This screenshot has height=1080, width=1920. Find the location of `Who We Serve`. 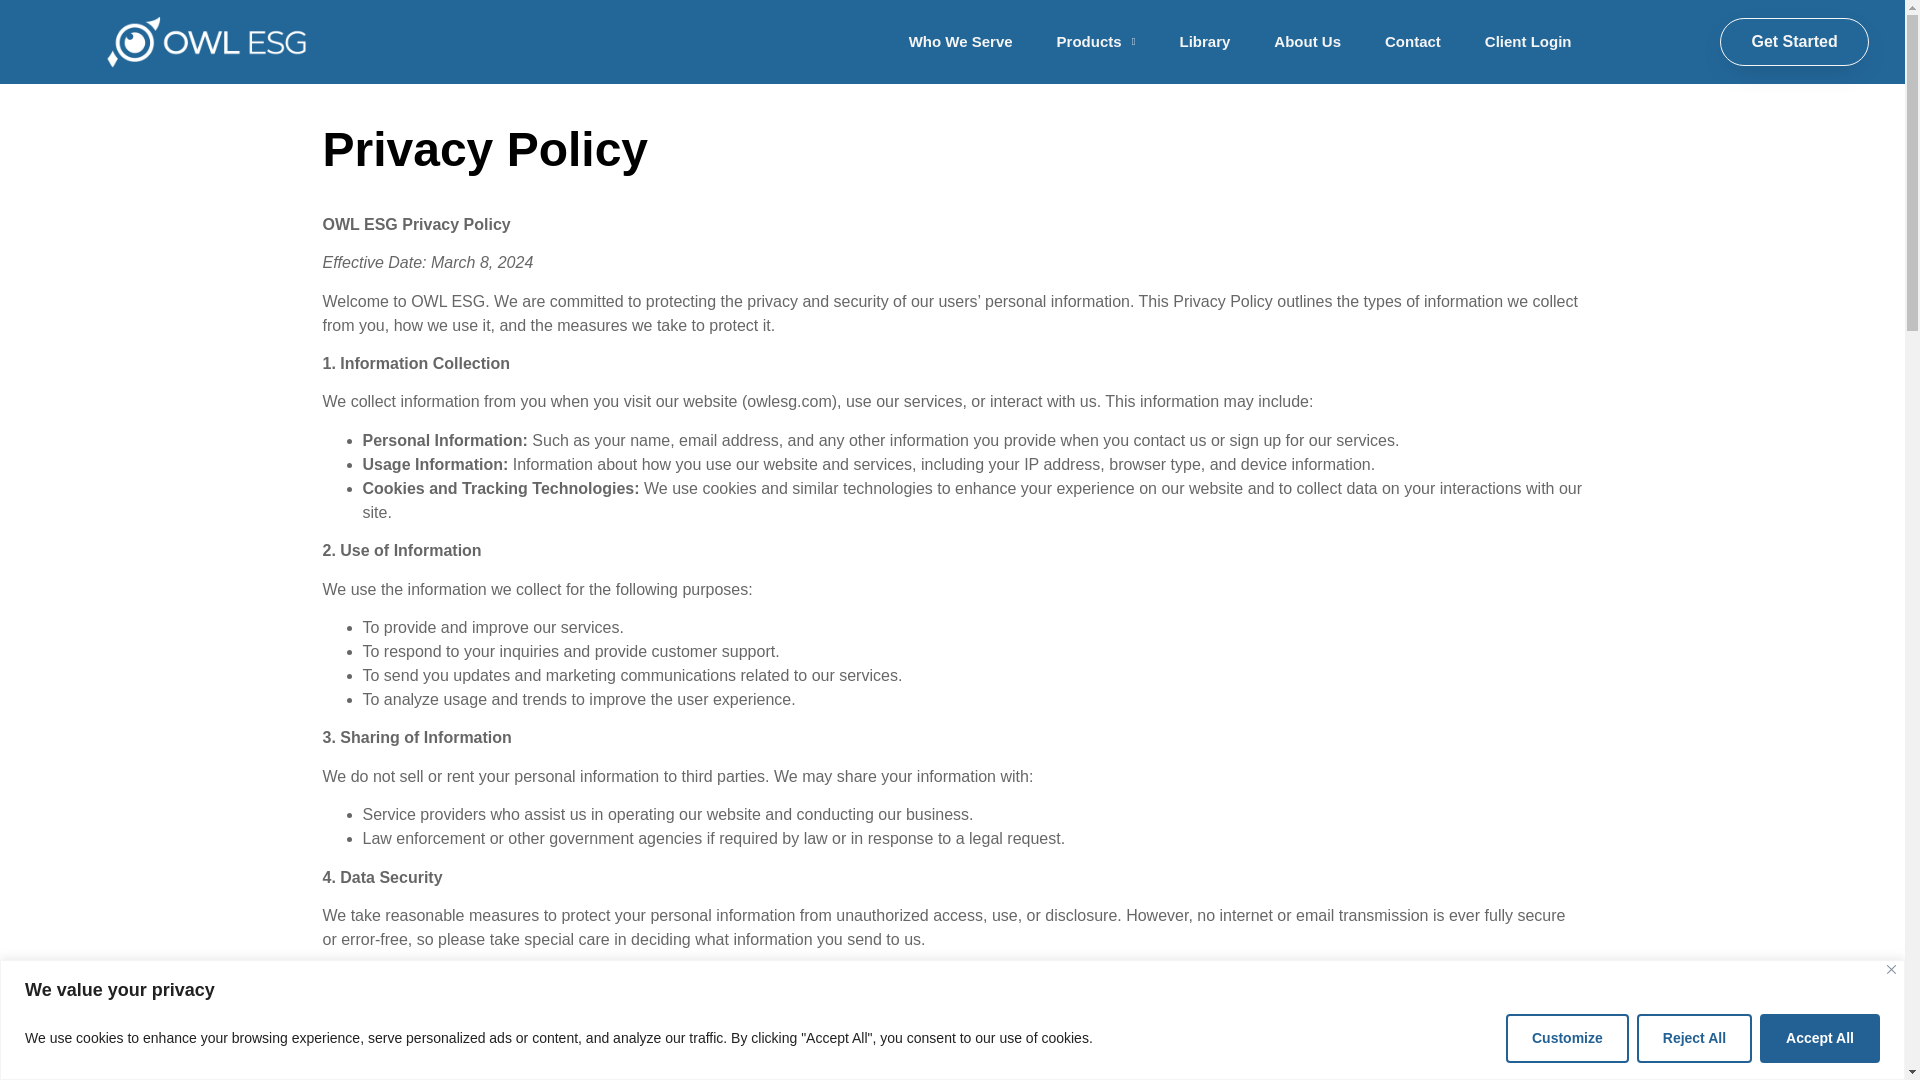

Who We Serve is located at coordinates (960, 41).